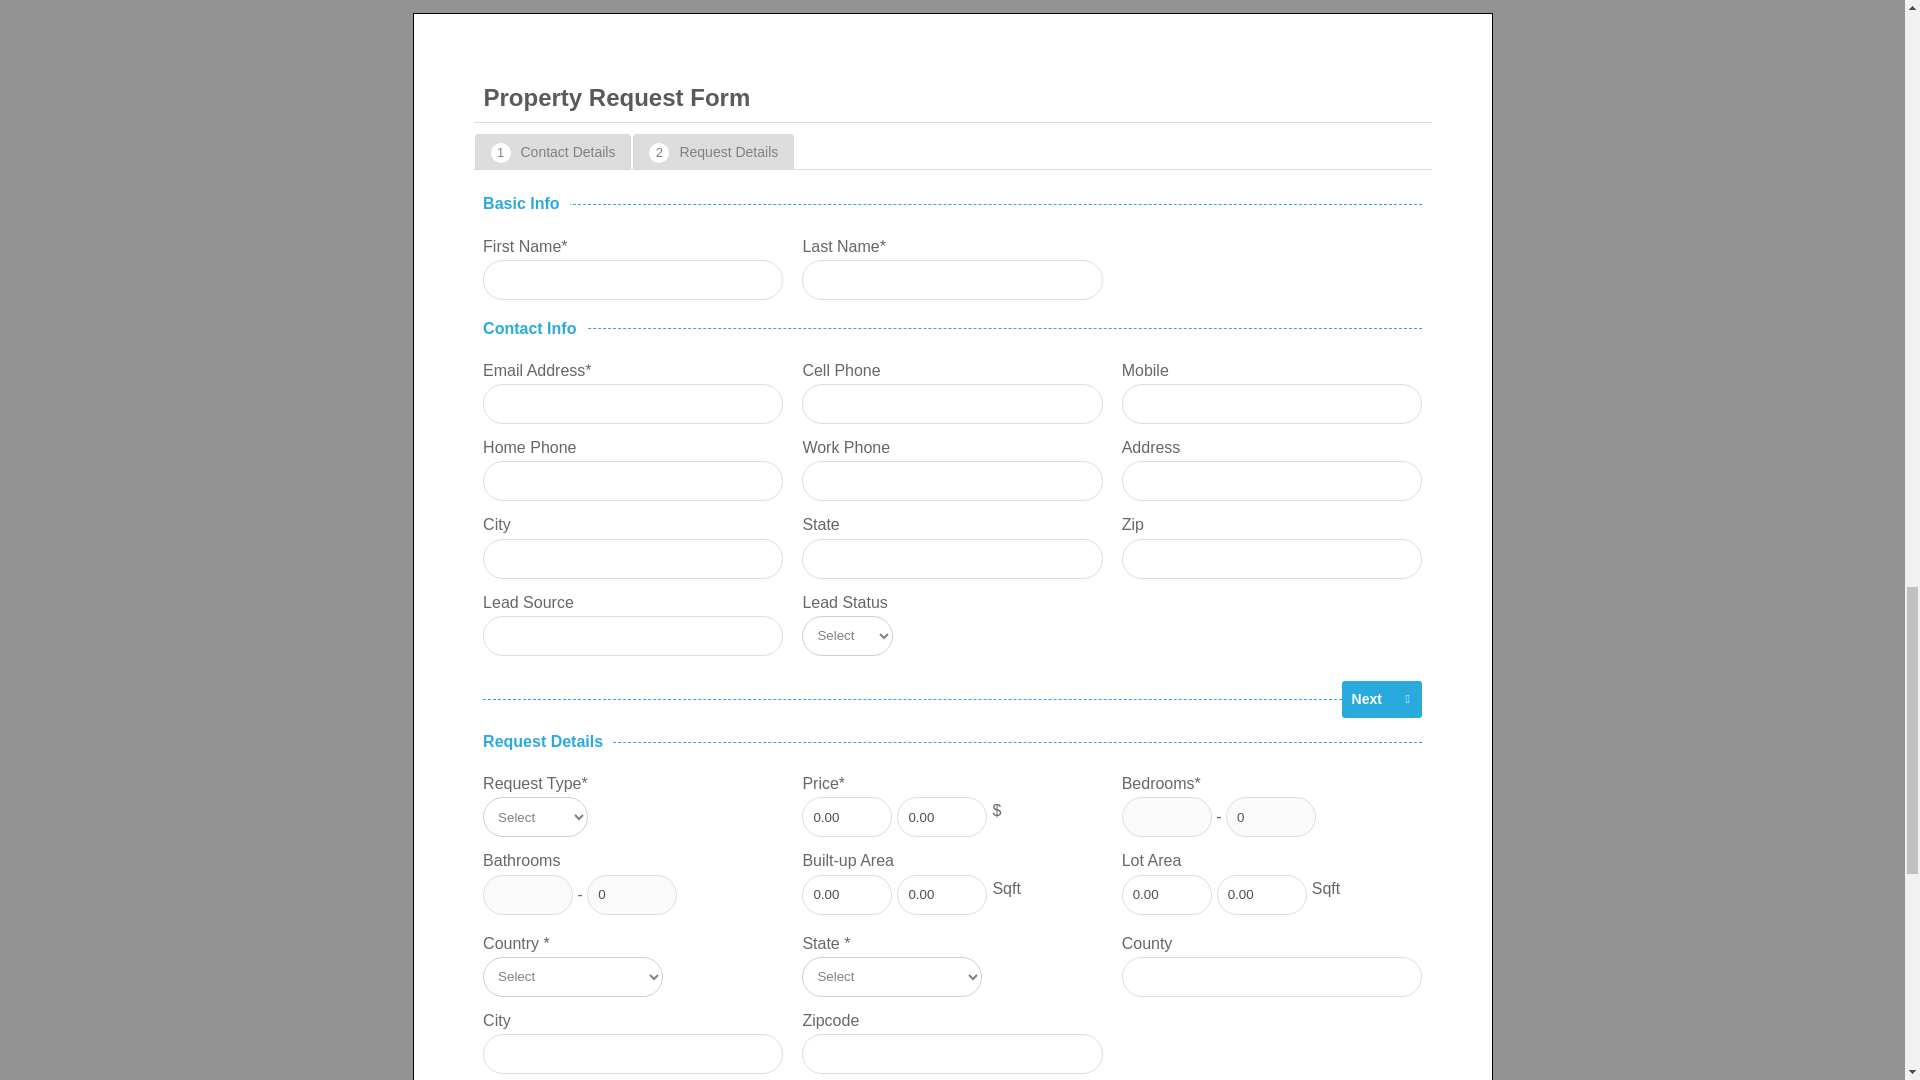 Image resolution: width=1920 pixels, height=1080 pixels. Describe the element at coordinates (941, 894) in the screenshot. I see `0.00` at that location.